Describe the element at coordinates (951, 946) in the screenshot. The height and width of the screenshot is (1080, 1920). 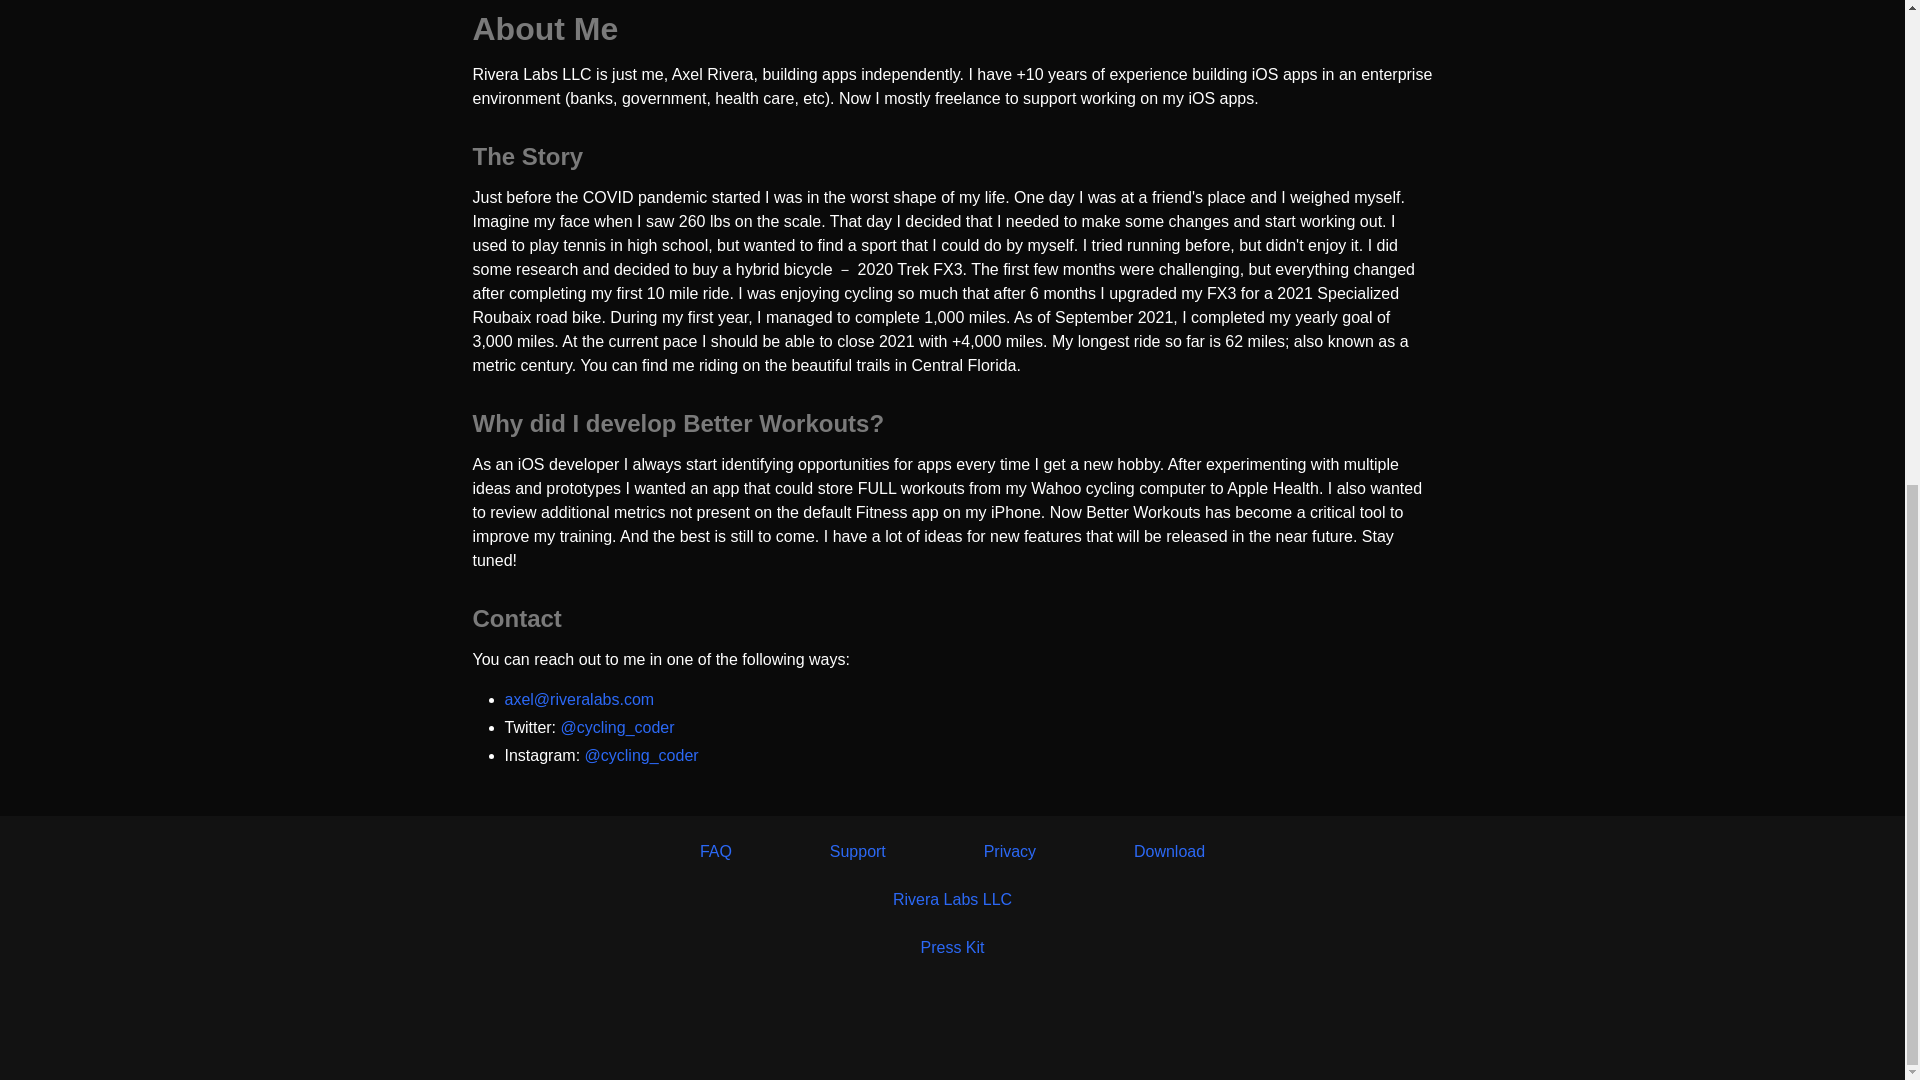
I see `Press Kit` at that location.